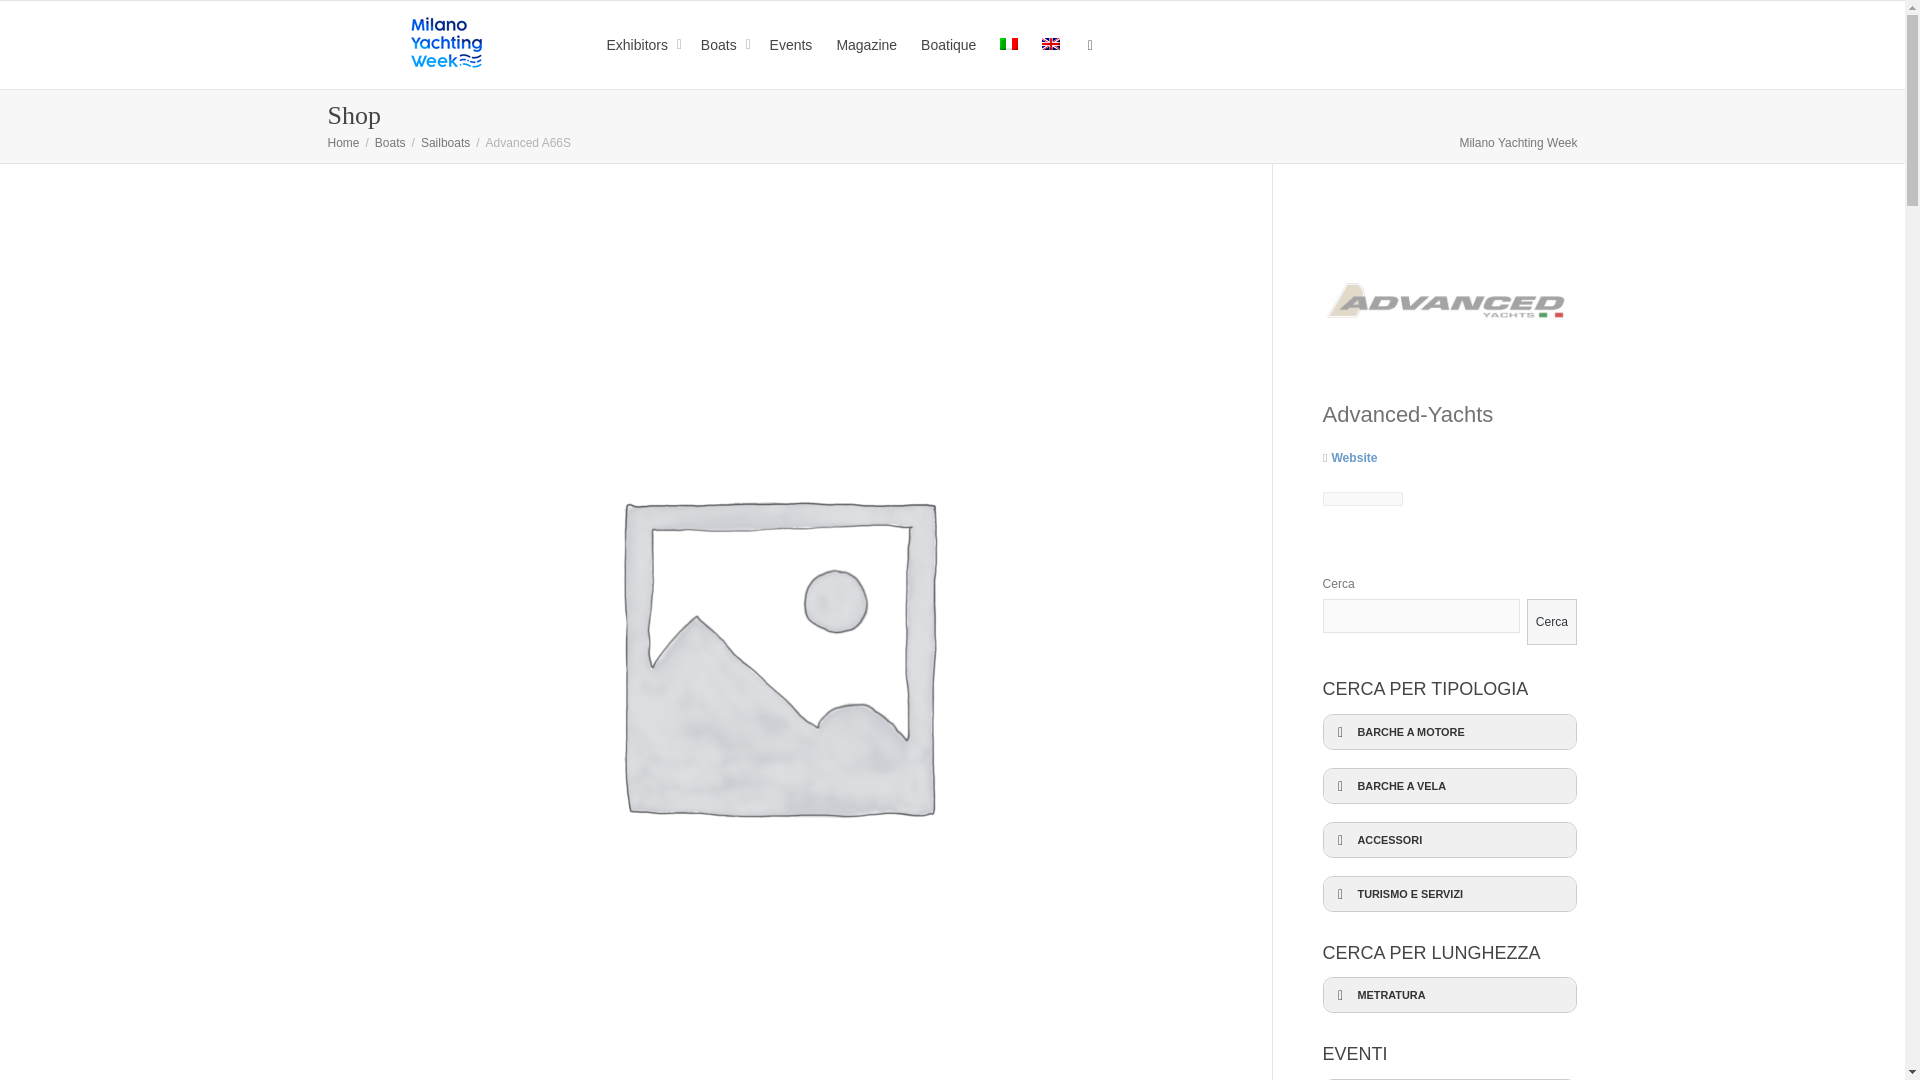  I want to click on View: Advanced Yachts, so click(1408, 414).